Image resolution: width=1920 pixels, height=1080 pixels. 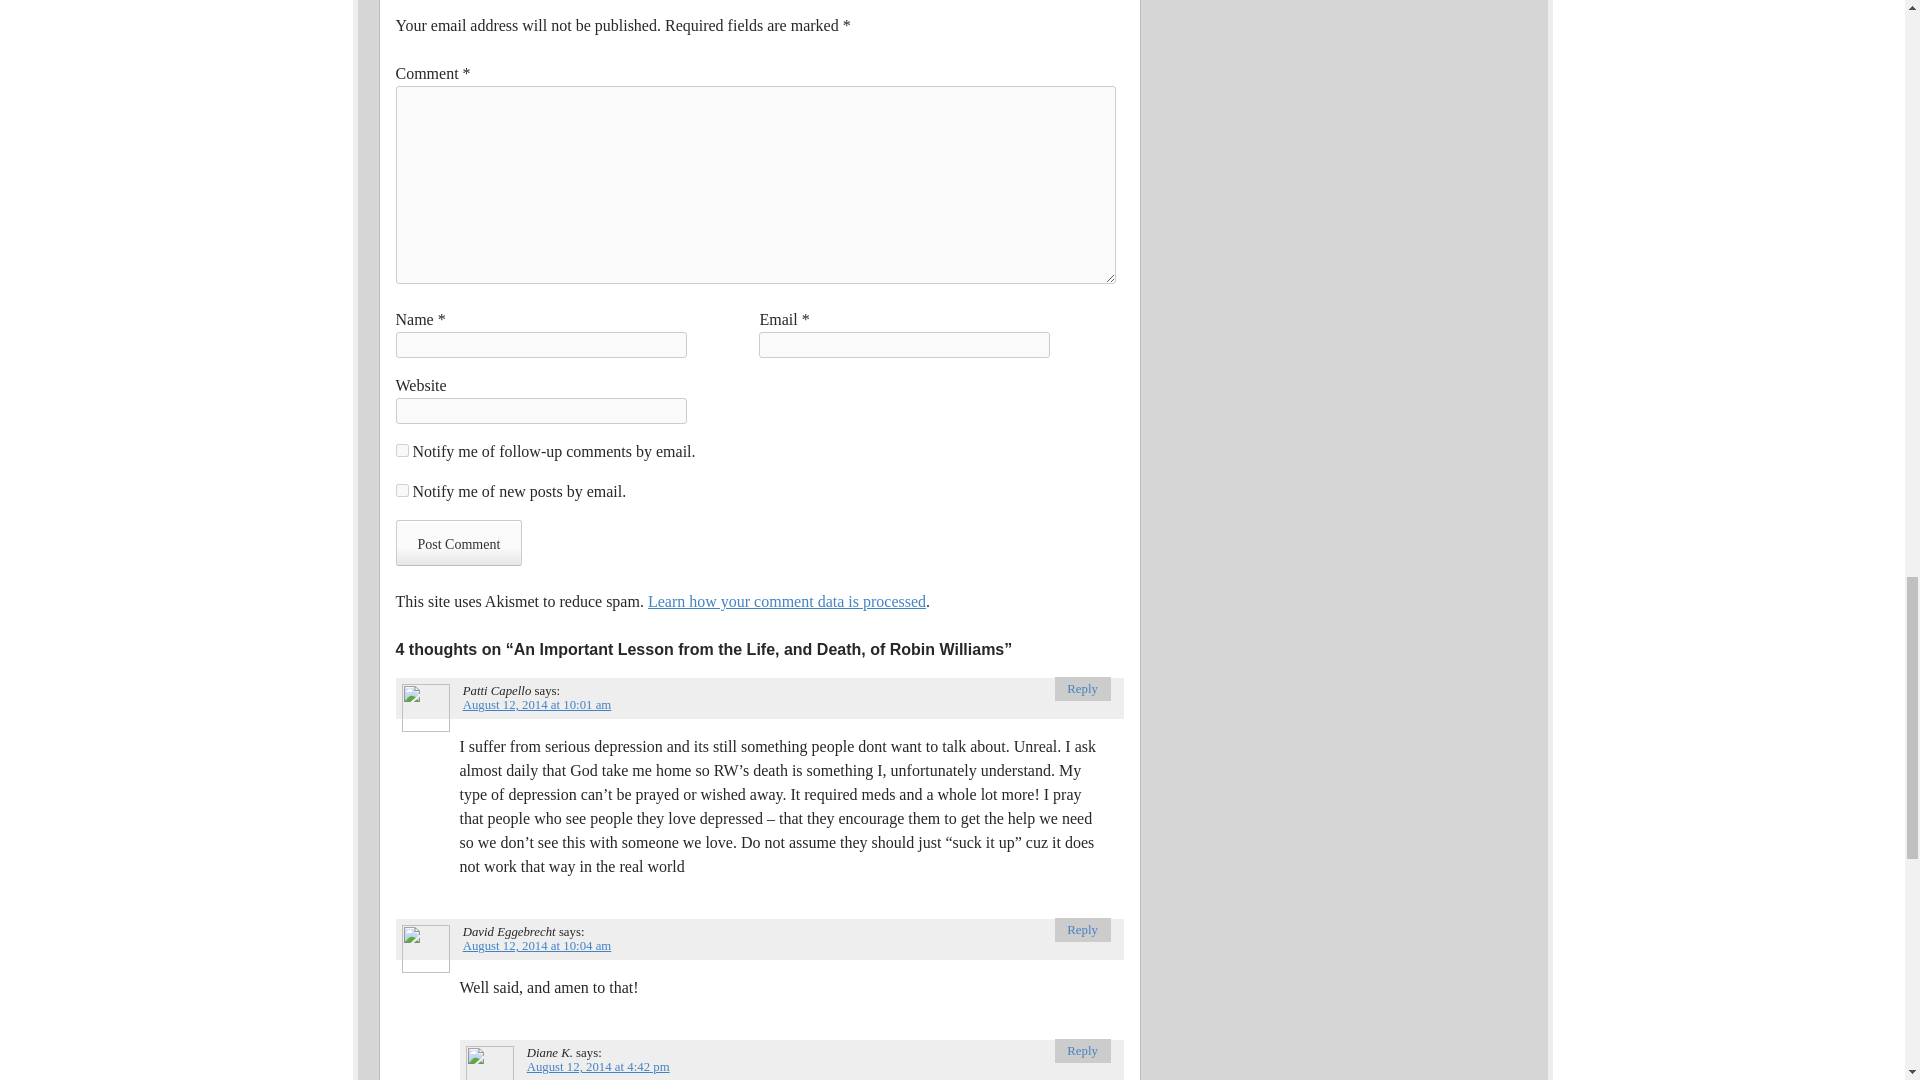 What do you see at coordinates (1082, 930) in the screenshot?
I see `Reply` at bounding box center [1082, 930].